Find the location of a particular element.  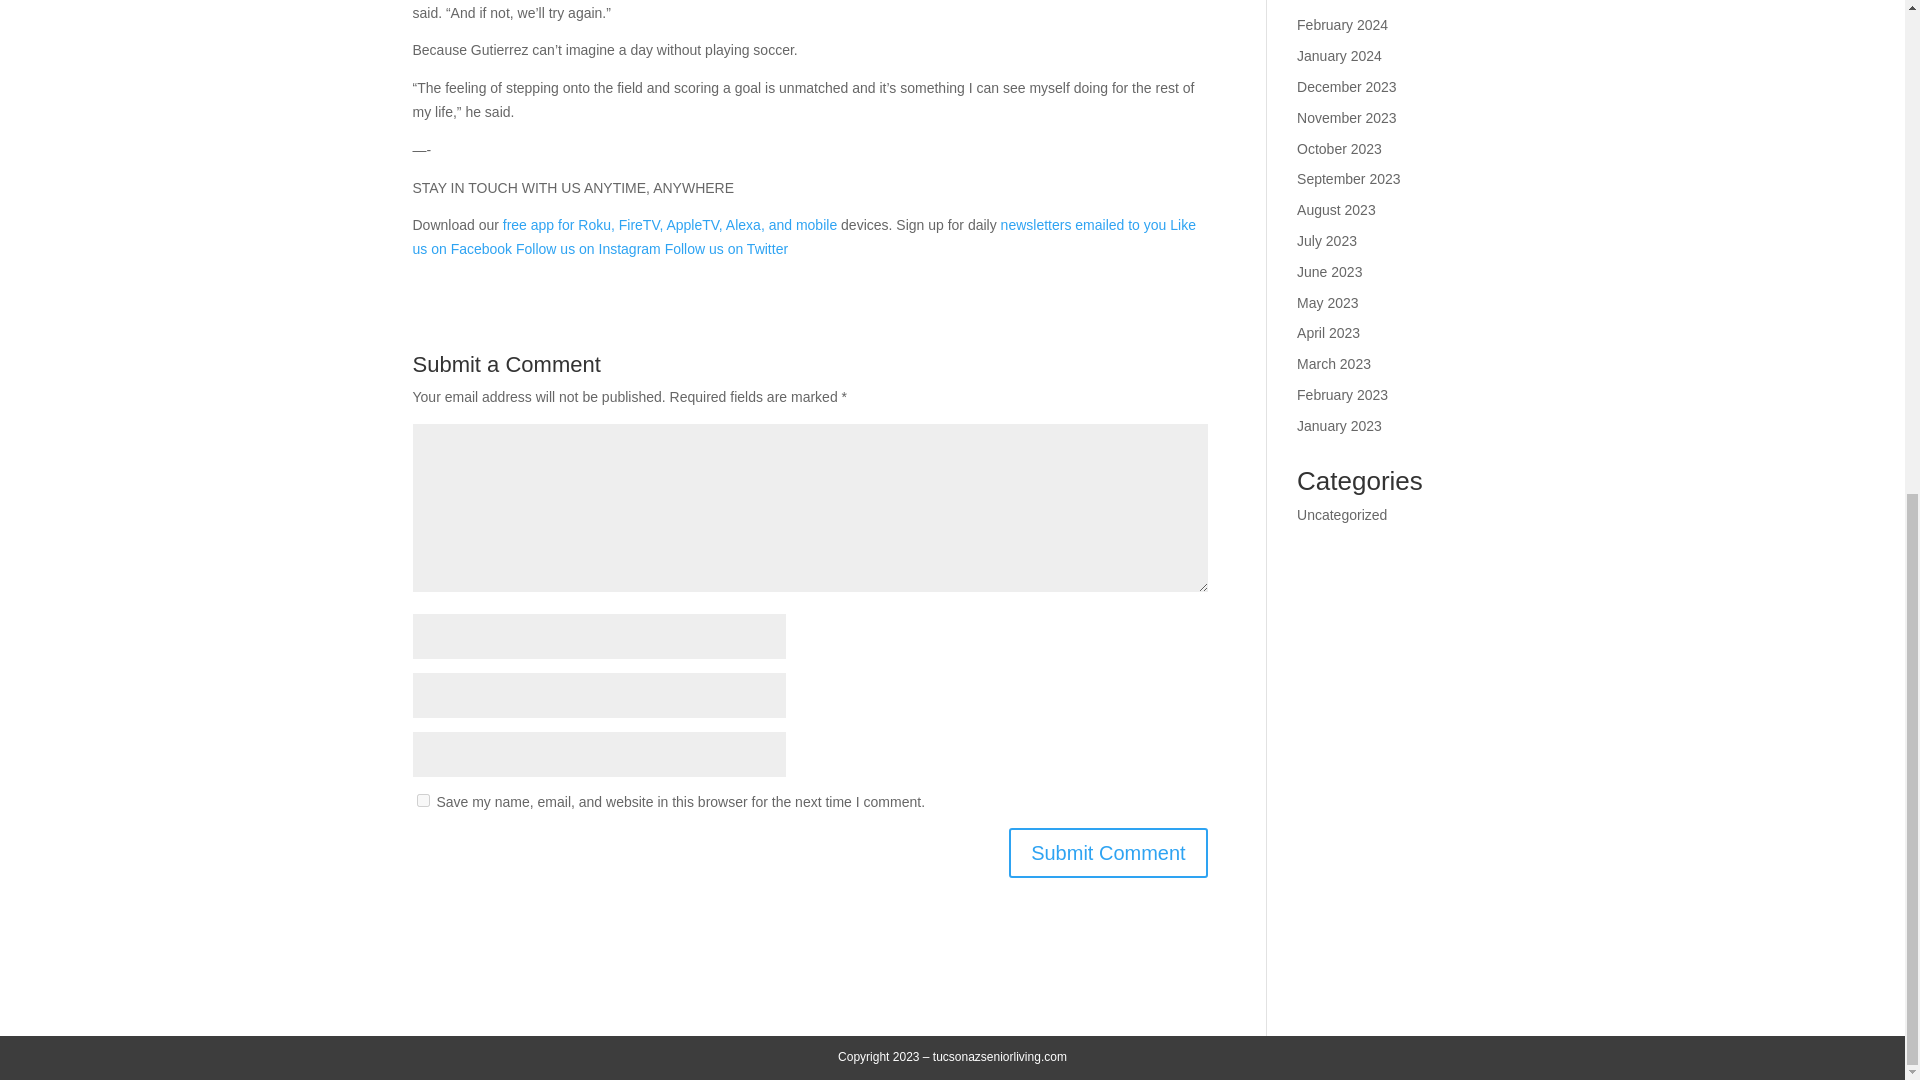

March 2024 is located at coordinates (1334, 2).